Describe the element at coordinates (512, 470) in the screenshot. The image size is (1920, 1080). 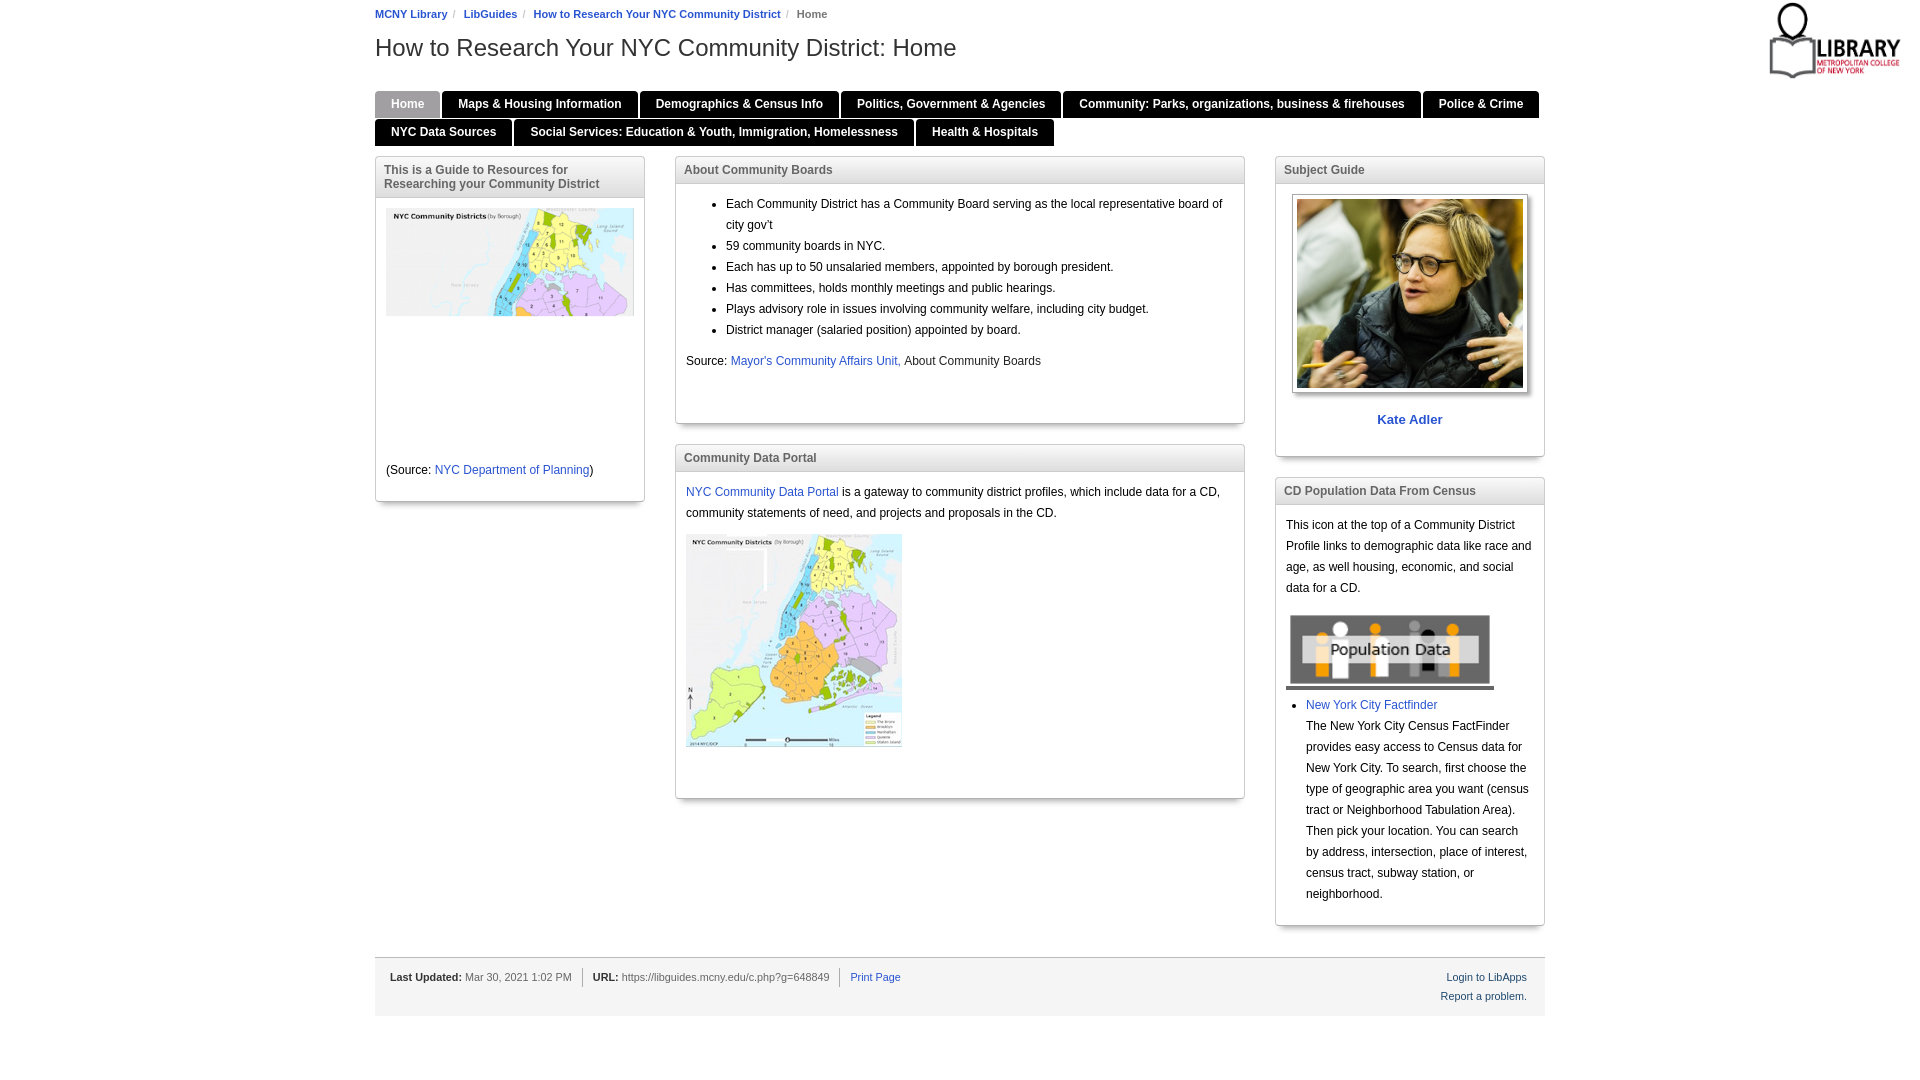
I see `NYC Department of Planning` at that location.